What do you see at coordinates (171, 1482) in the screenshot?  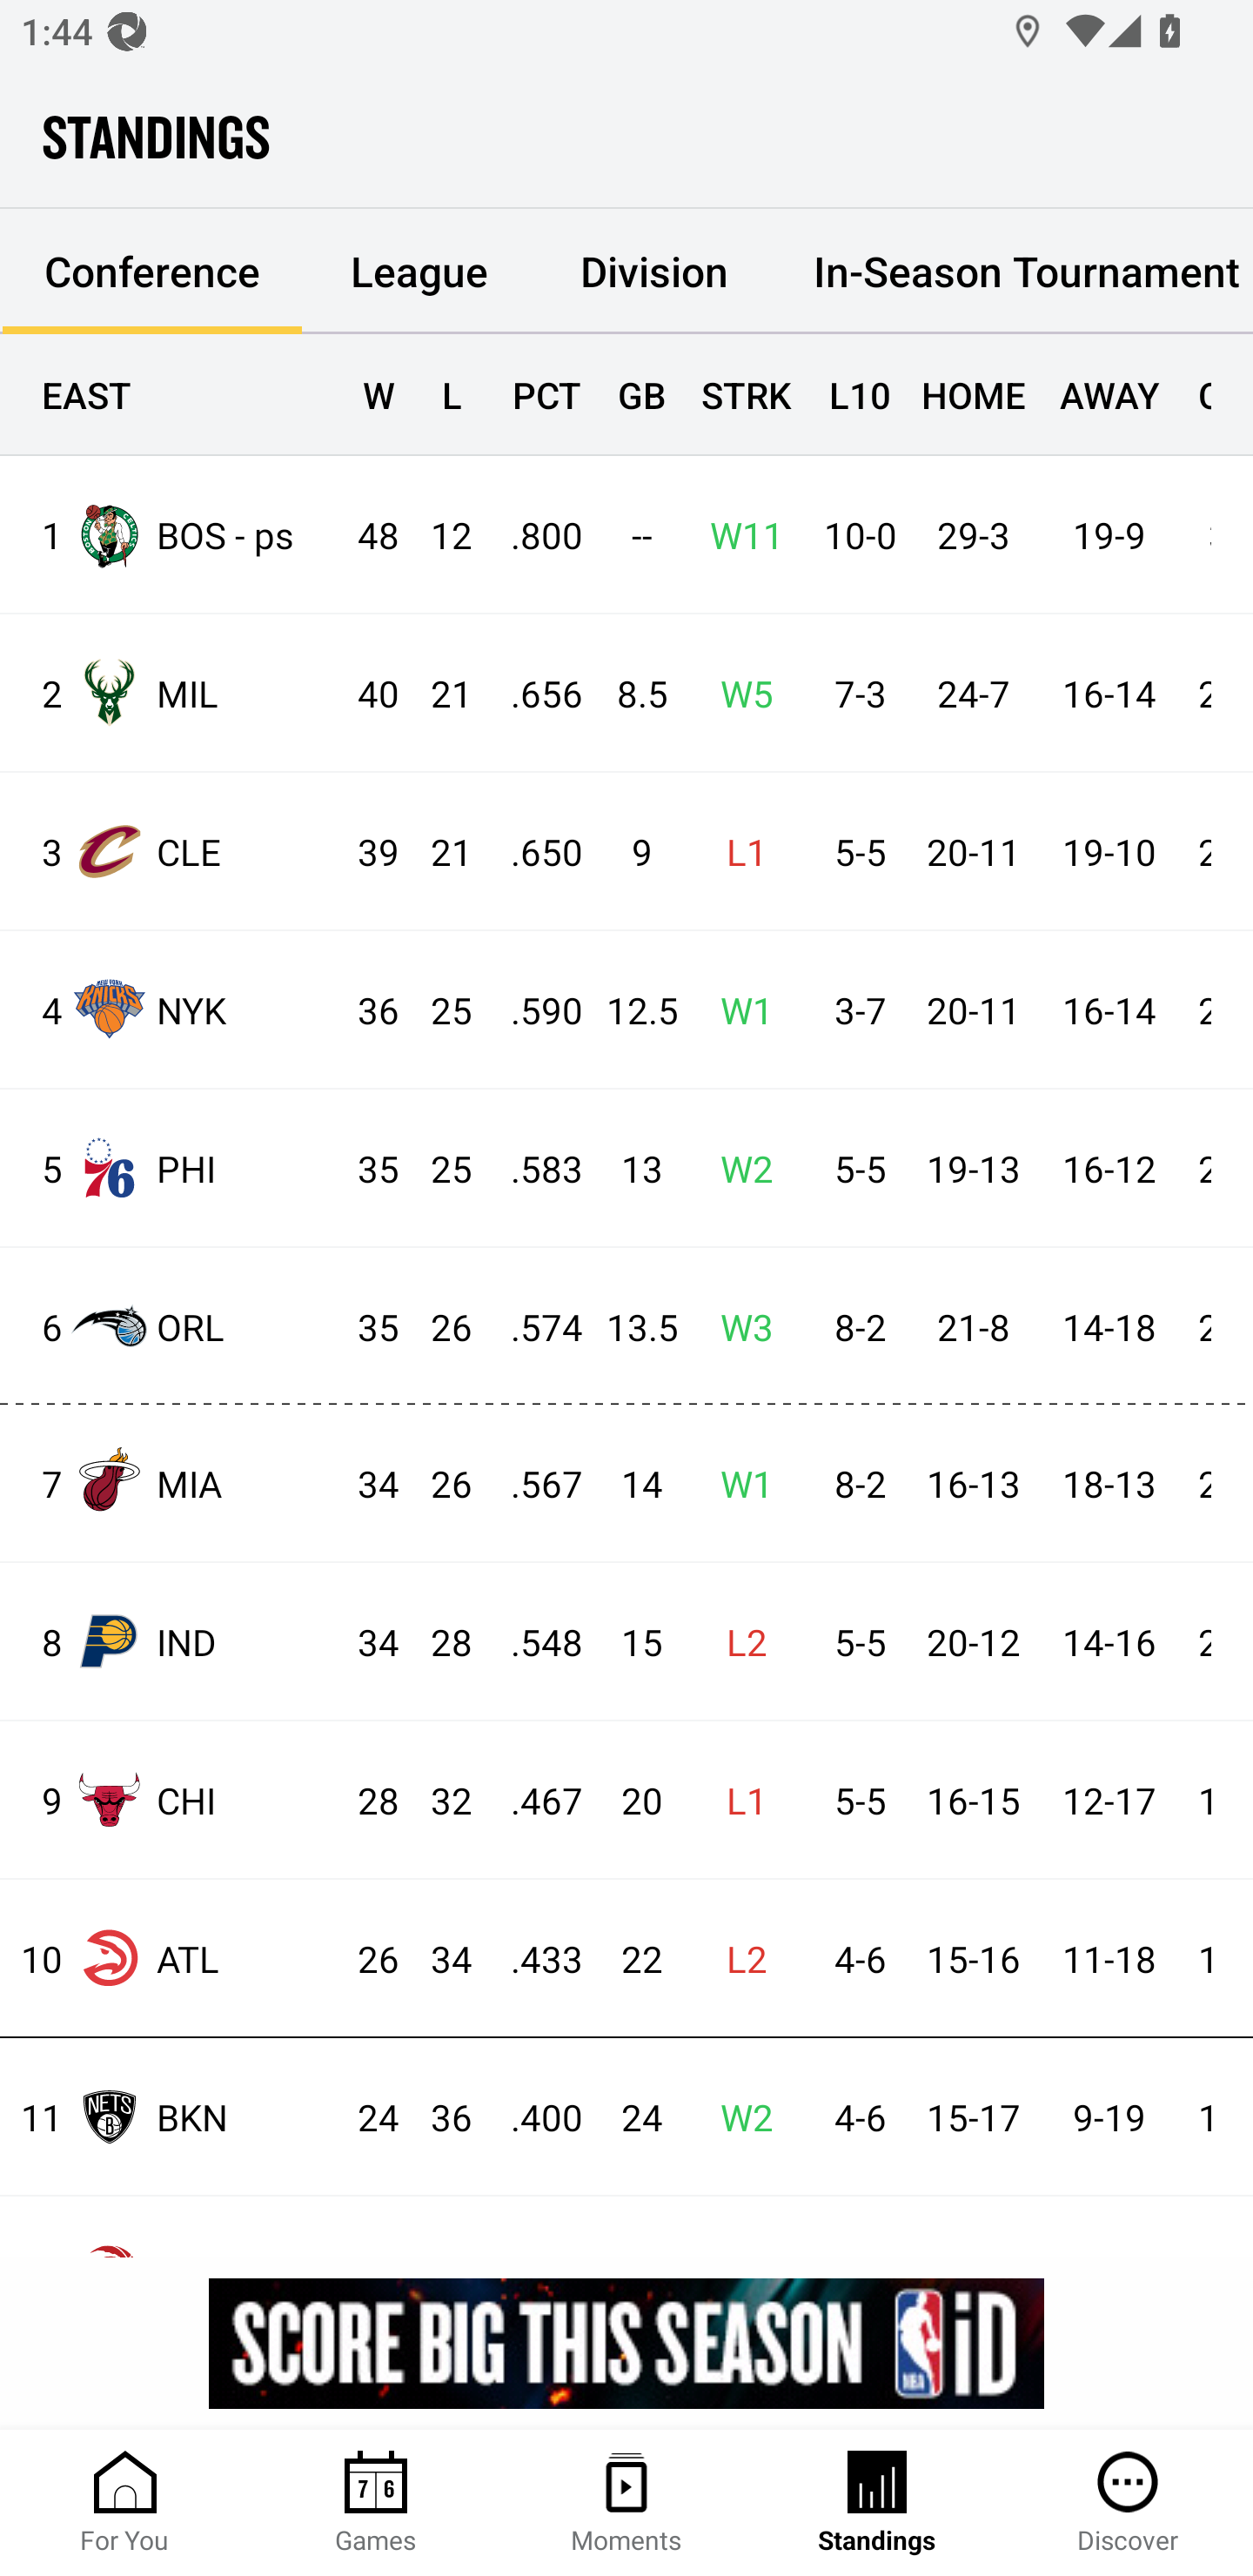 I see `7 MIA` at bounding box center [171, 1482].